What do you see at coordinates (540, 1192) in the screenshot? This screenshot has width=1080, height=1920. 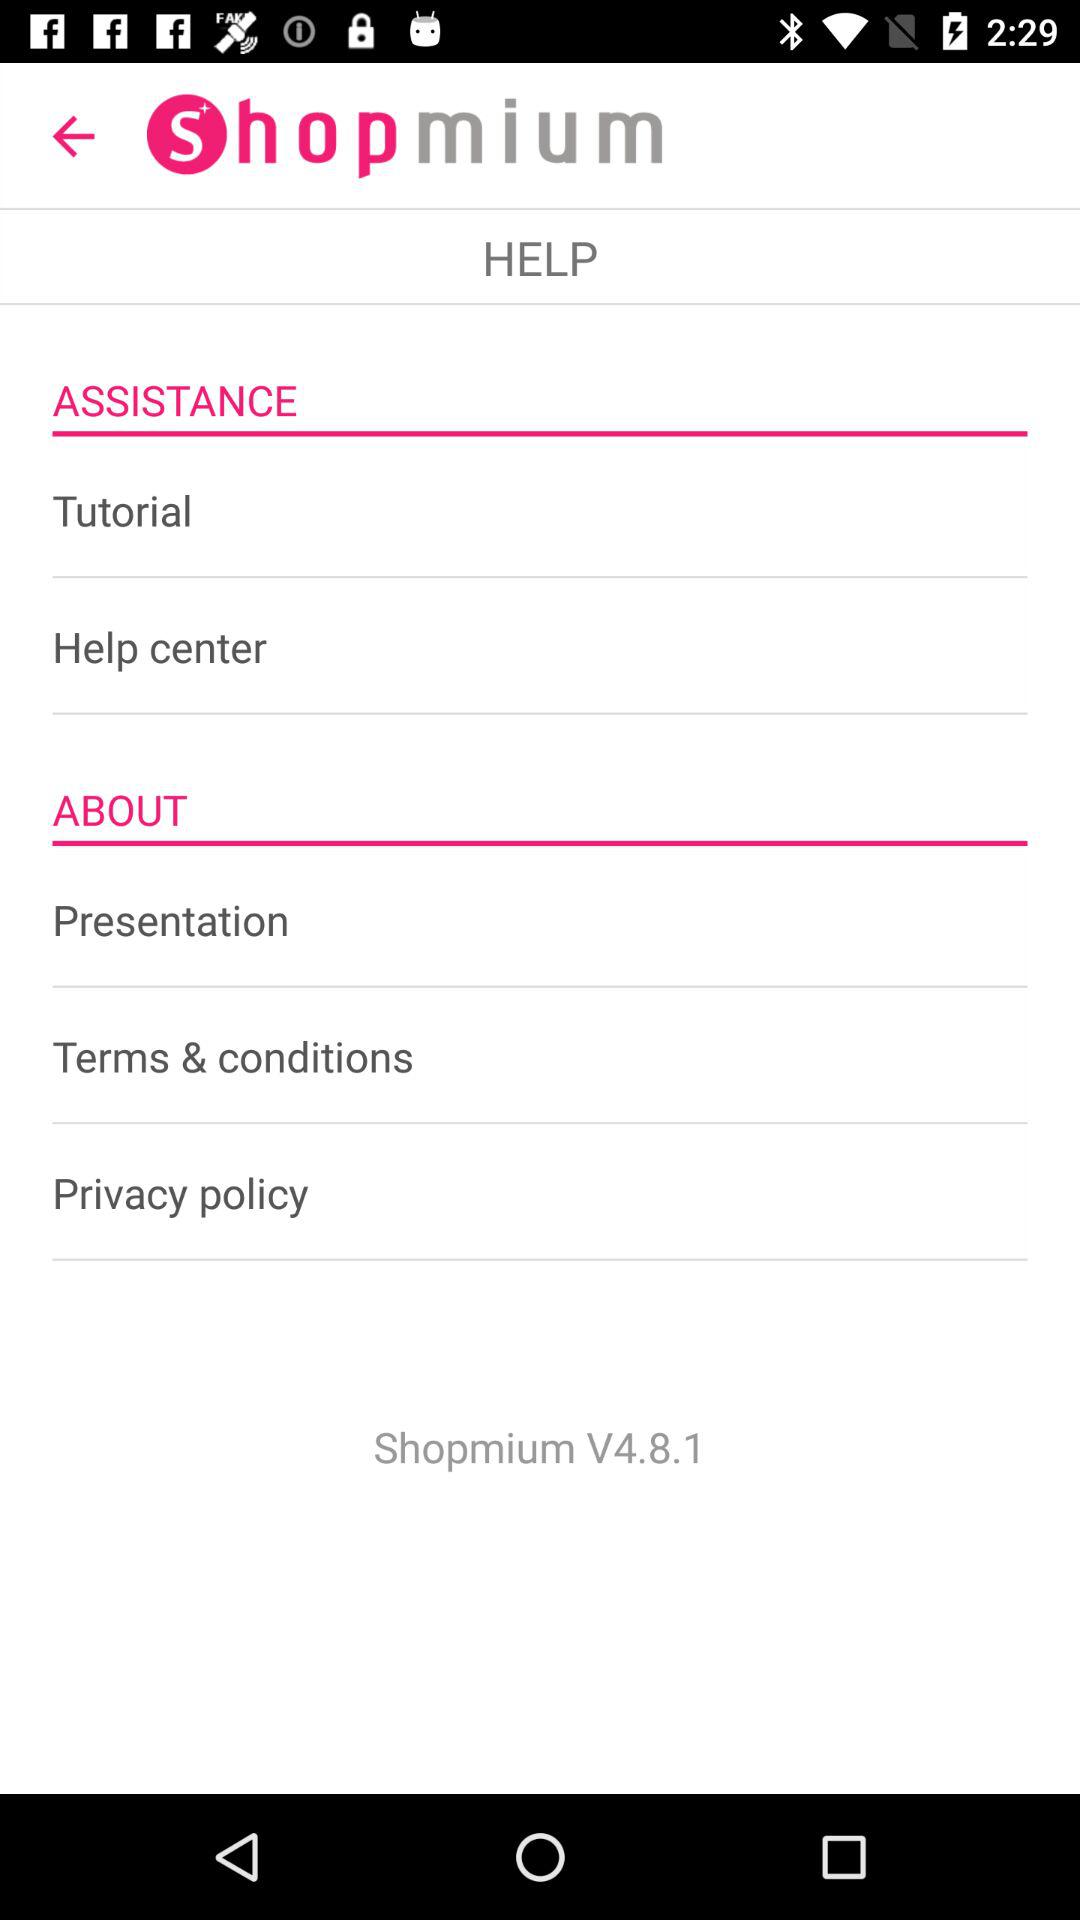 I see `choose the item below terms & conditions` at bounding box center [540, 1192].